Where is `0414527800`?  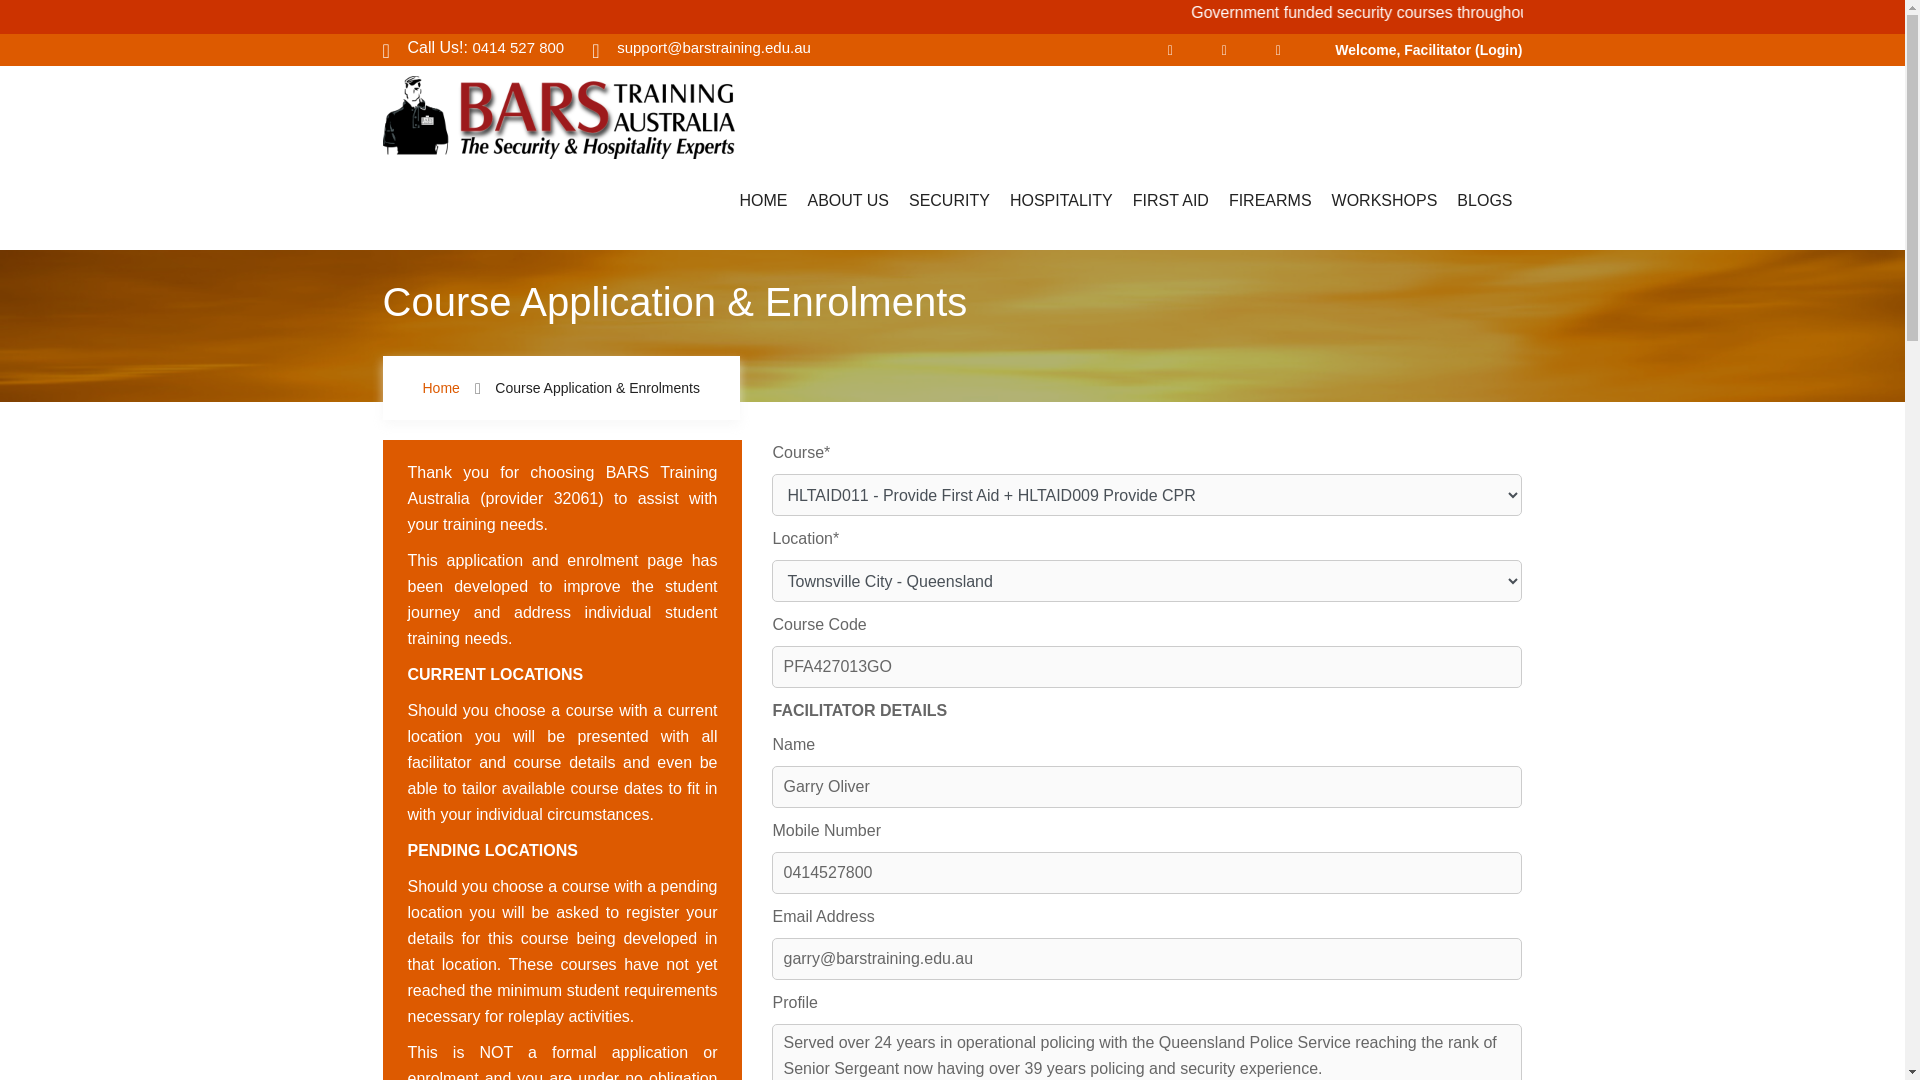 0414527800 is located at coordinates (1146, 873).